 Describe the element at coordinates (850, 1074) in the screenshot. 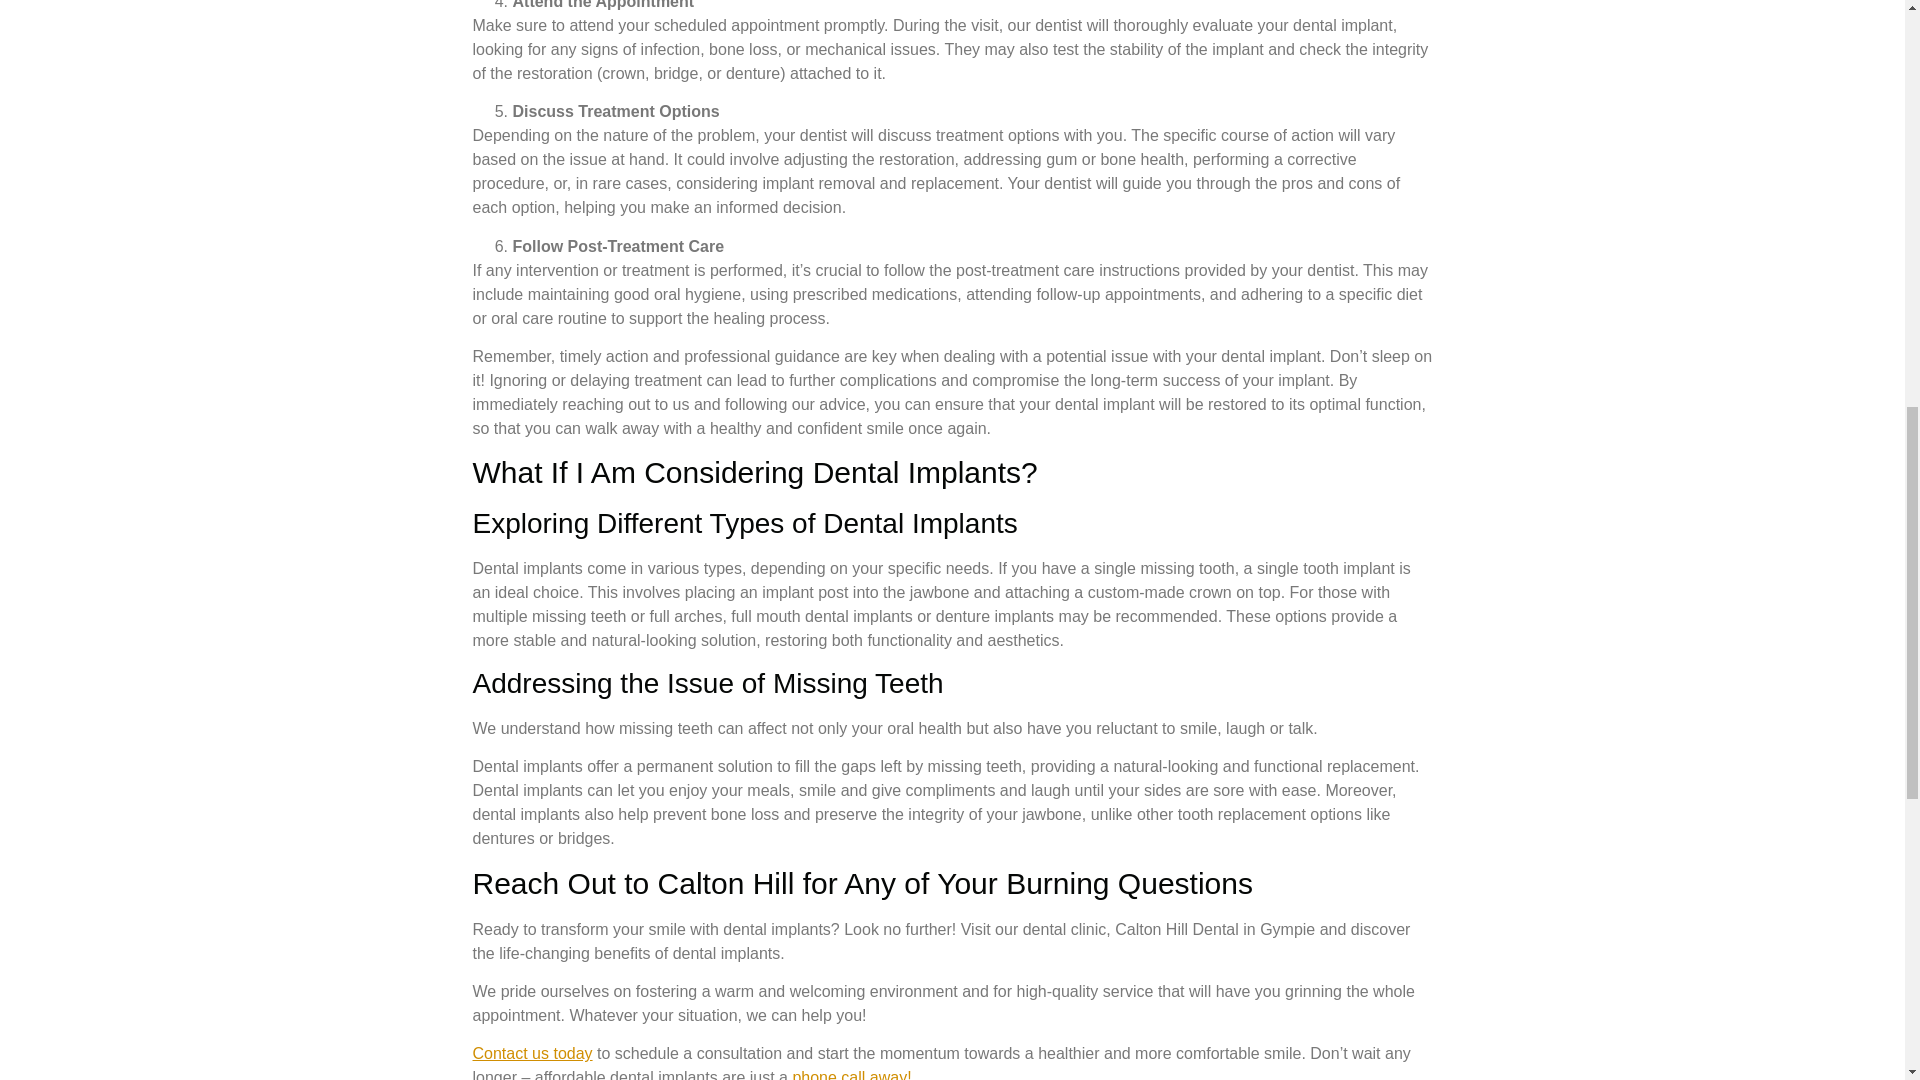

I see `phone call away!` at that location.